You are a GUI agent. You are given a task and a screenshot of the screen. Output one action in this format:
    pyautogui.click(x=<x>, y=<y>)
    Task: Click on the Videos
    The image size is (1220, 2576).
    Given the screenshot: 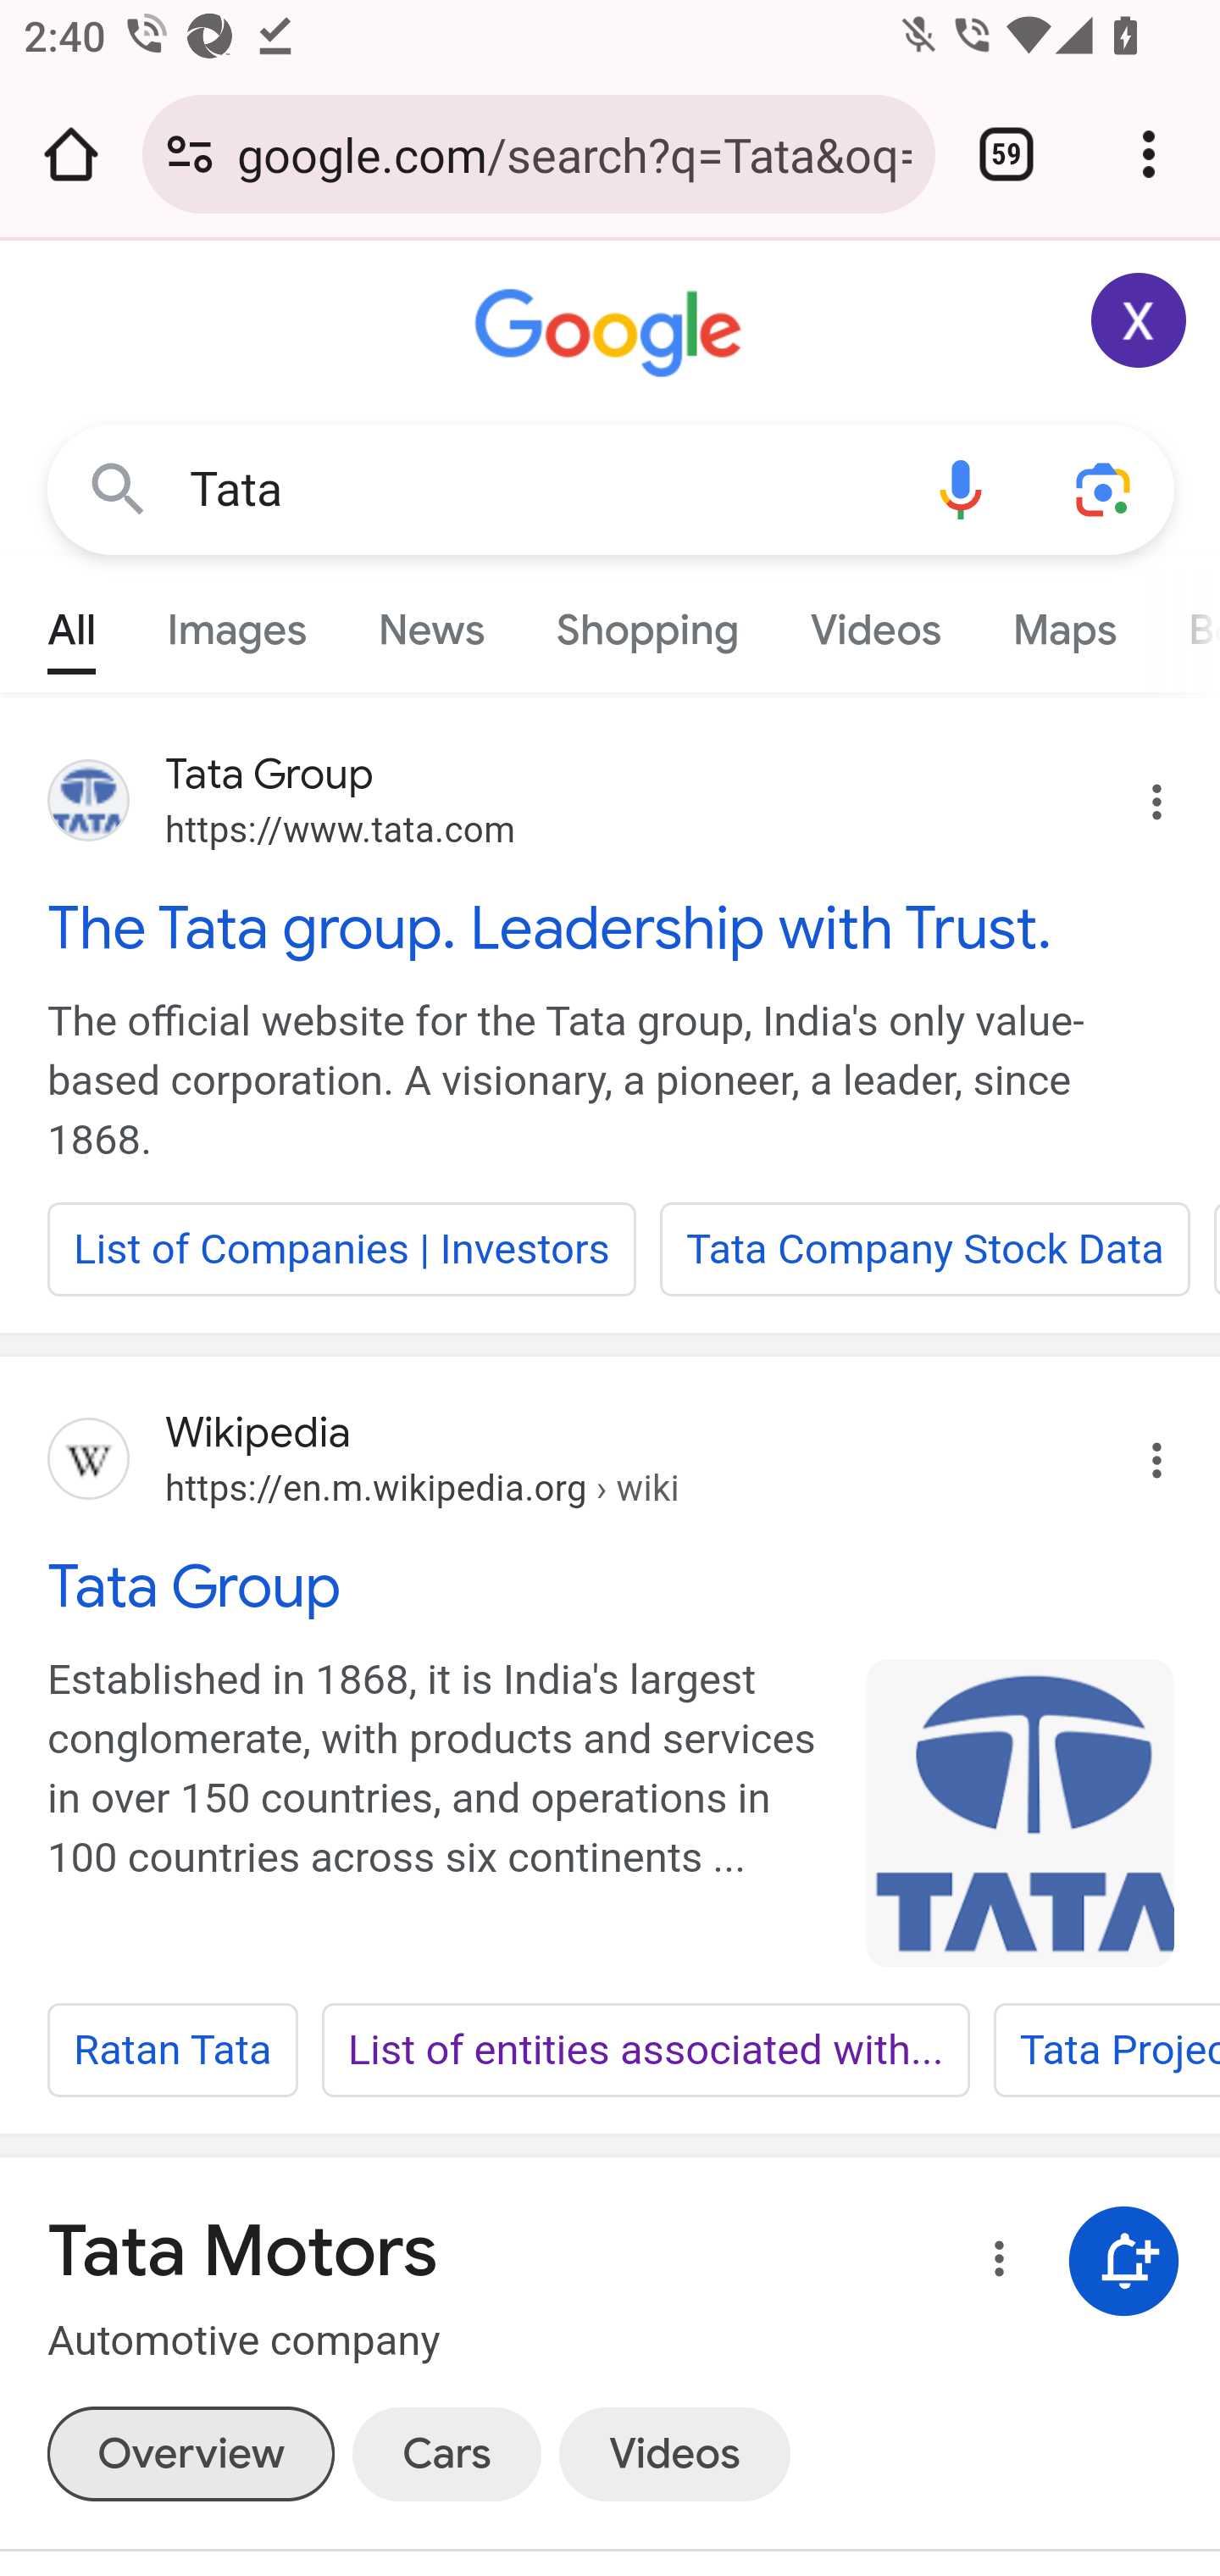 What is the action you would take?
    pyautogui.click(x=875, y=622)
    